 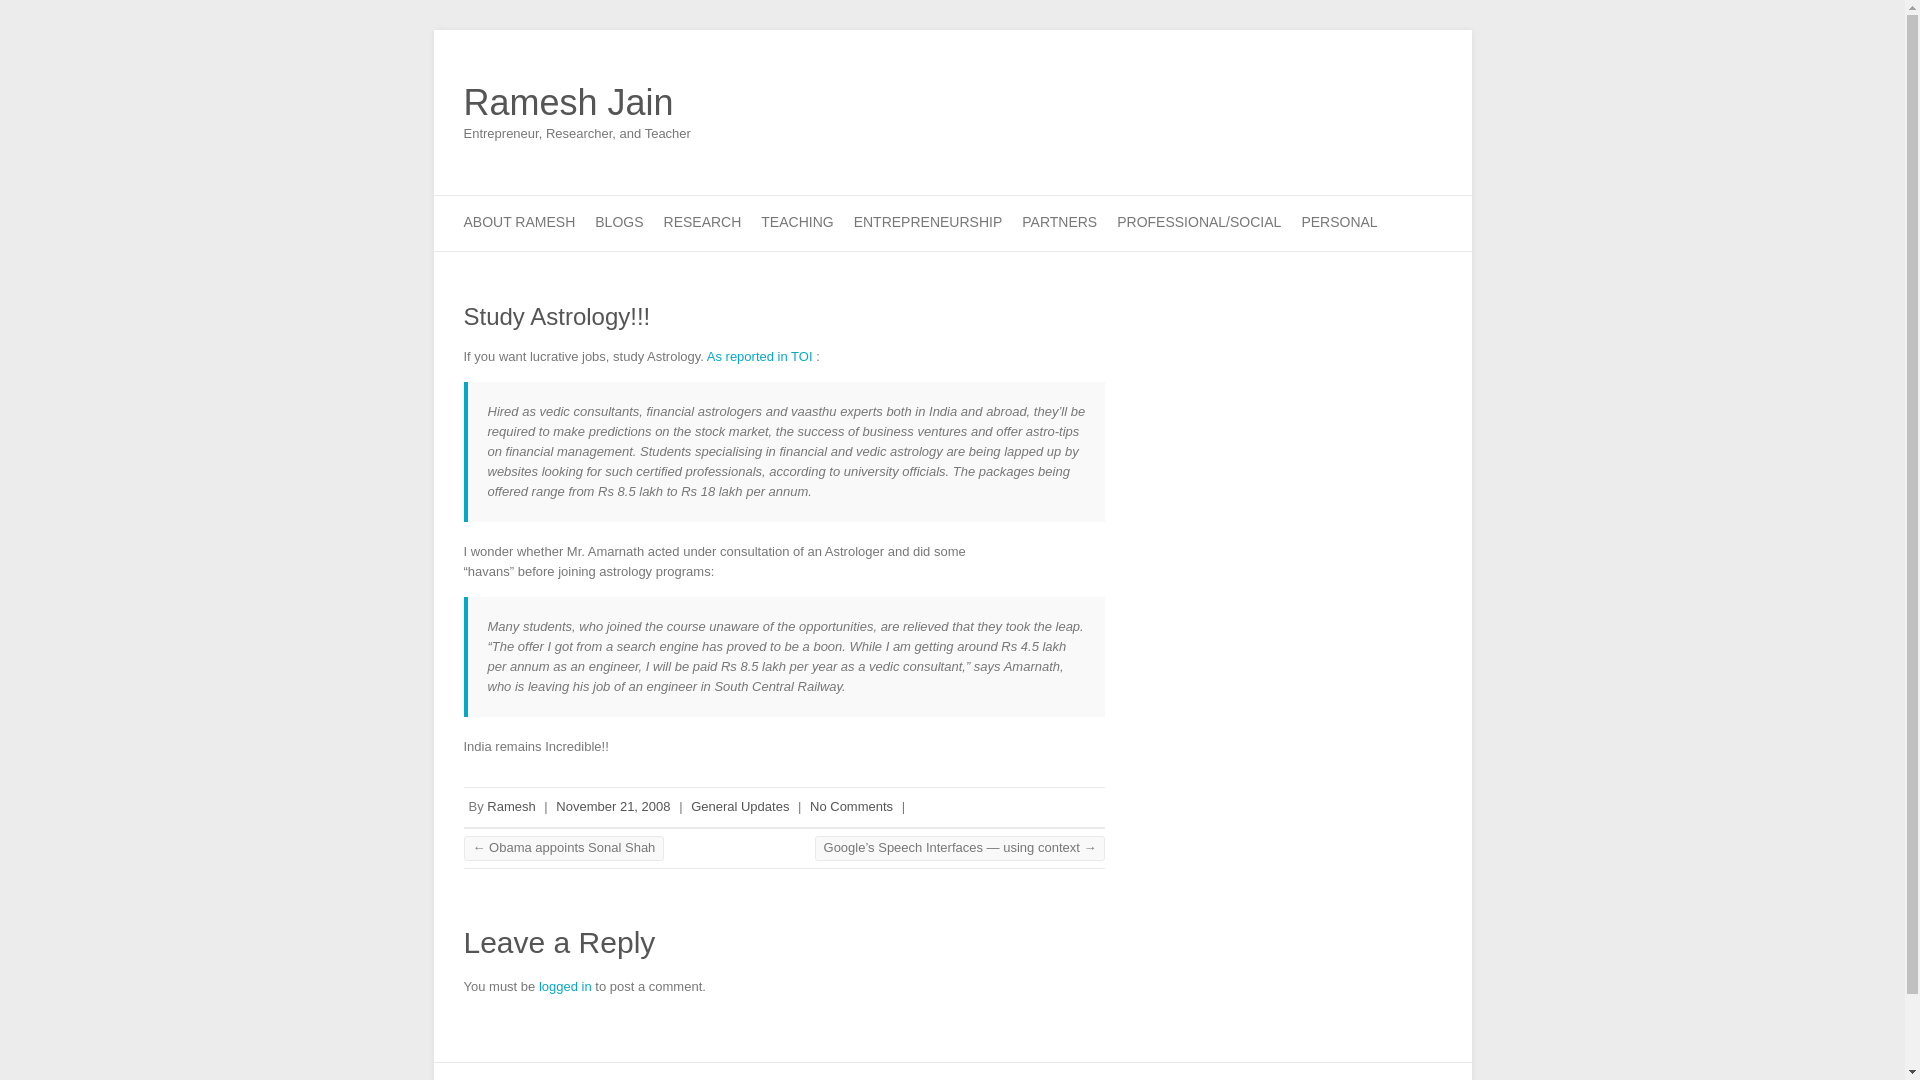 I want to click on ENTREPRENEURSHIP, so click(x=928, y=222).